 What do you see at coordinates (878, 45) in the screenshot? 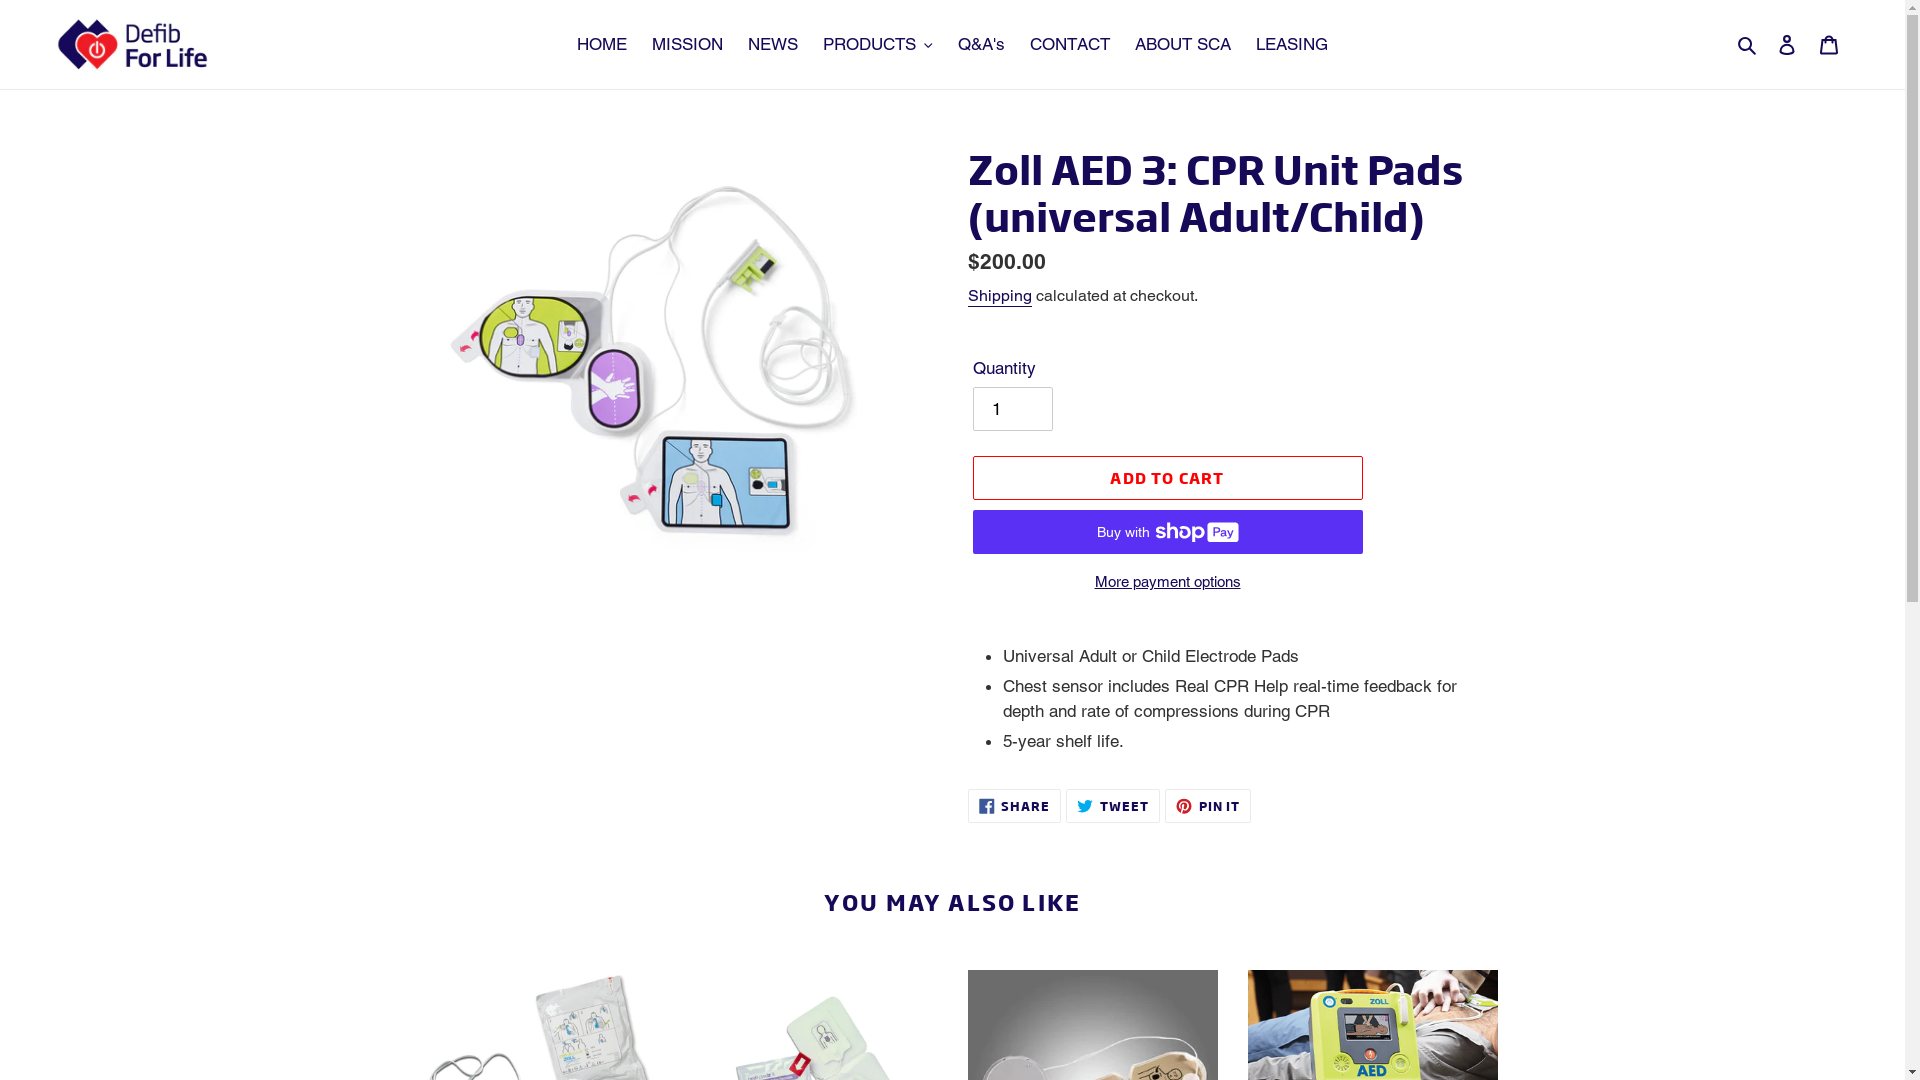
I see `PRODUCTS` at bounding box center [878, 45].